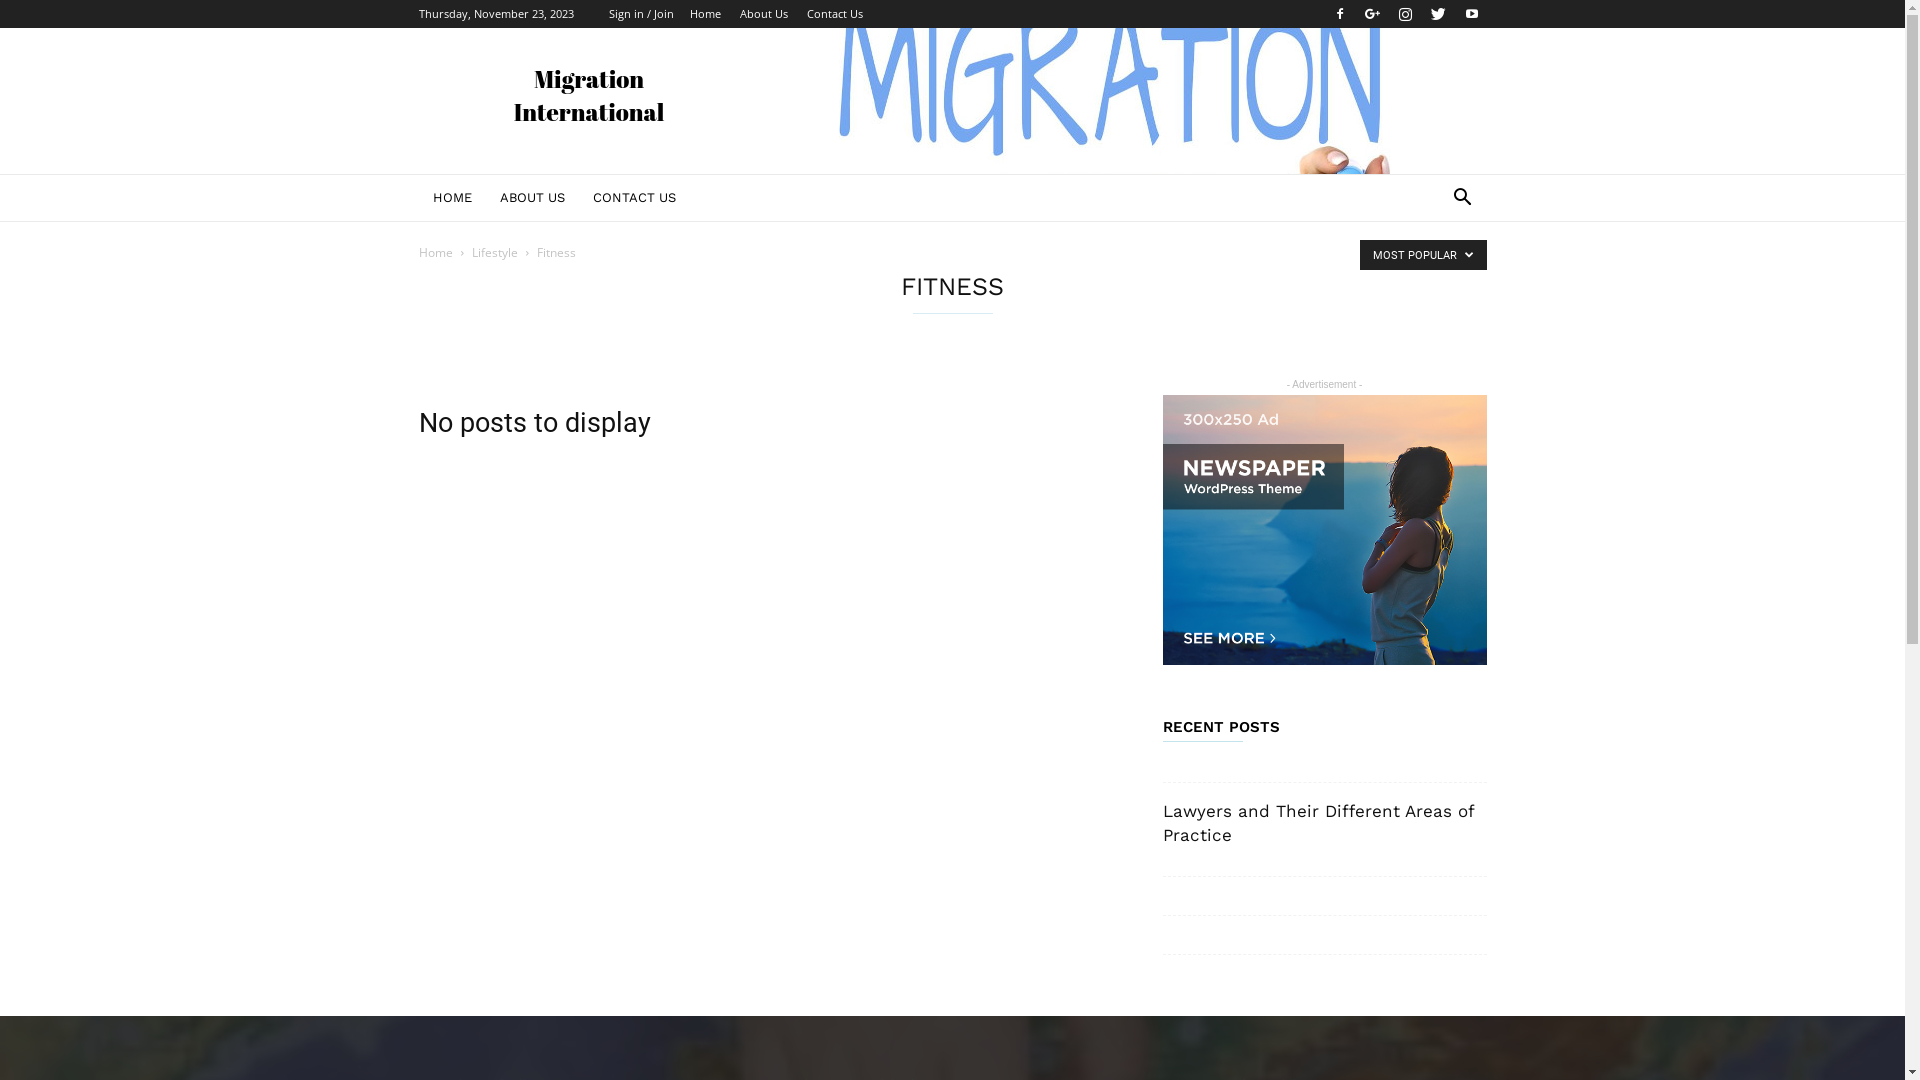 This screenshot has height=1080, width=1920. Describe the element at coordinates (452, 198) in the screenshot. I see `HOME` at that location.